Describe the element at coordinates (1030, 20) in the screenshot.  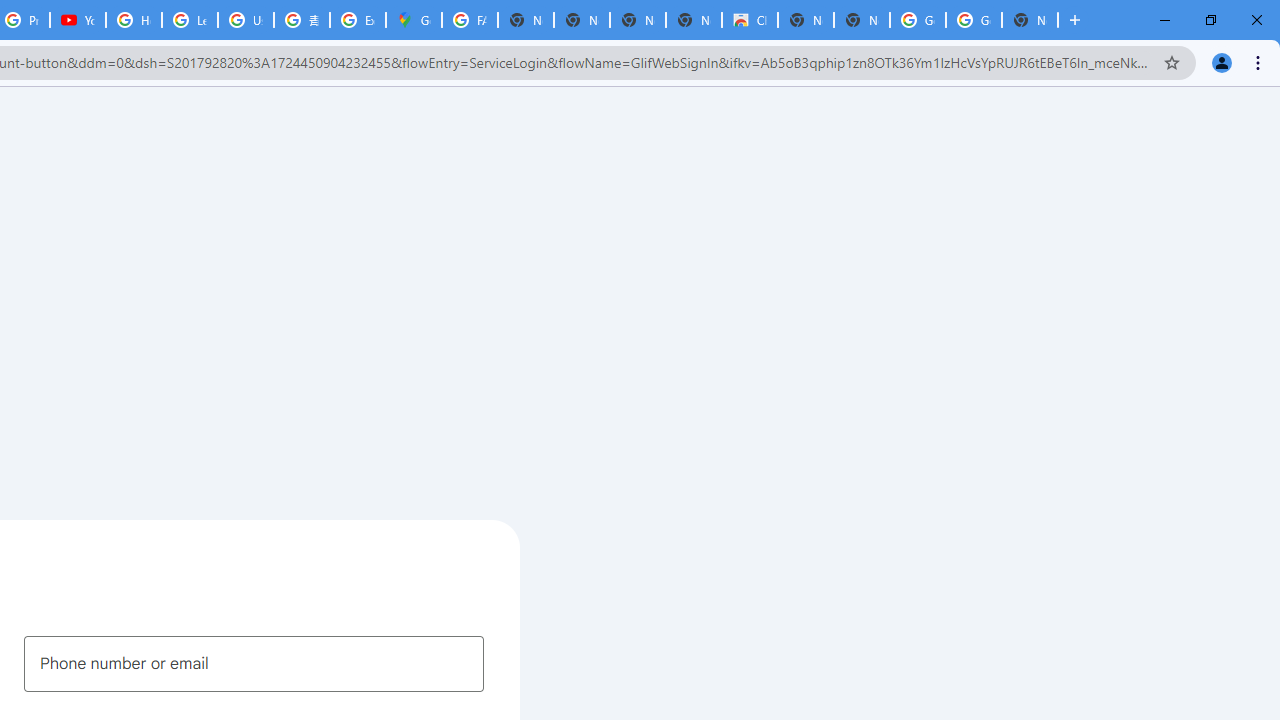
I see `New Tab` at that location.